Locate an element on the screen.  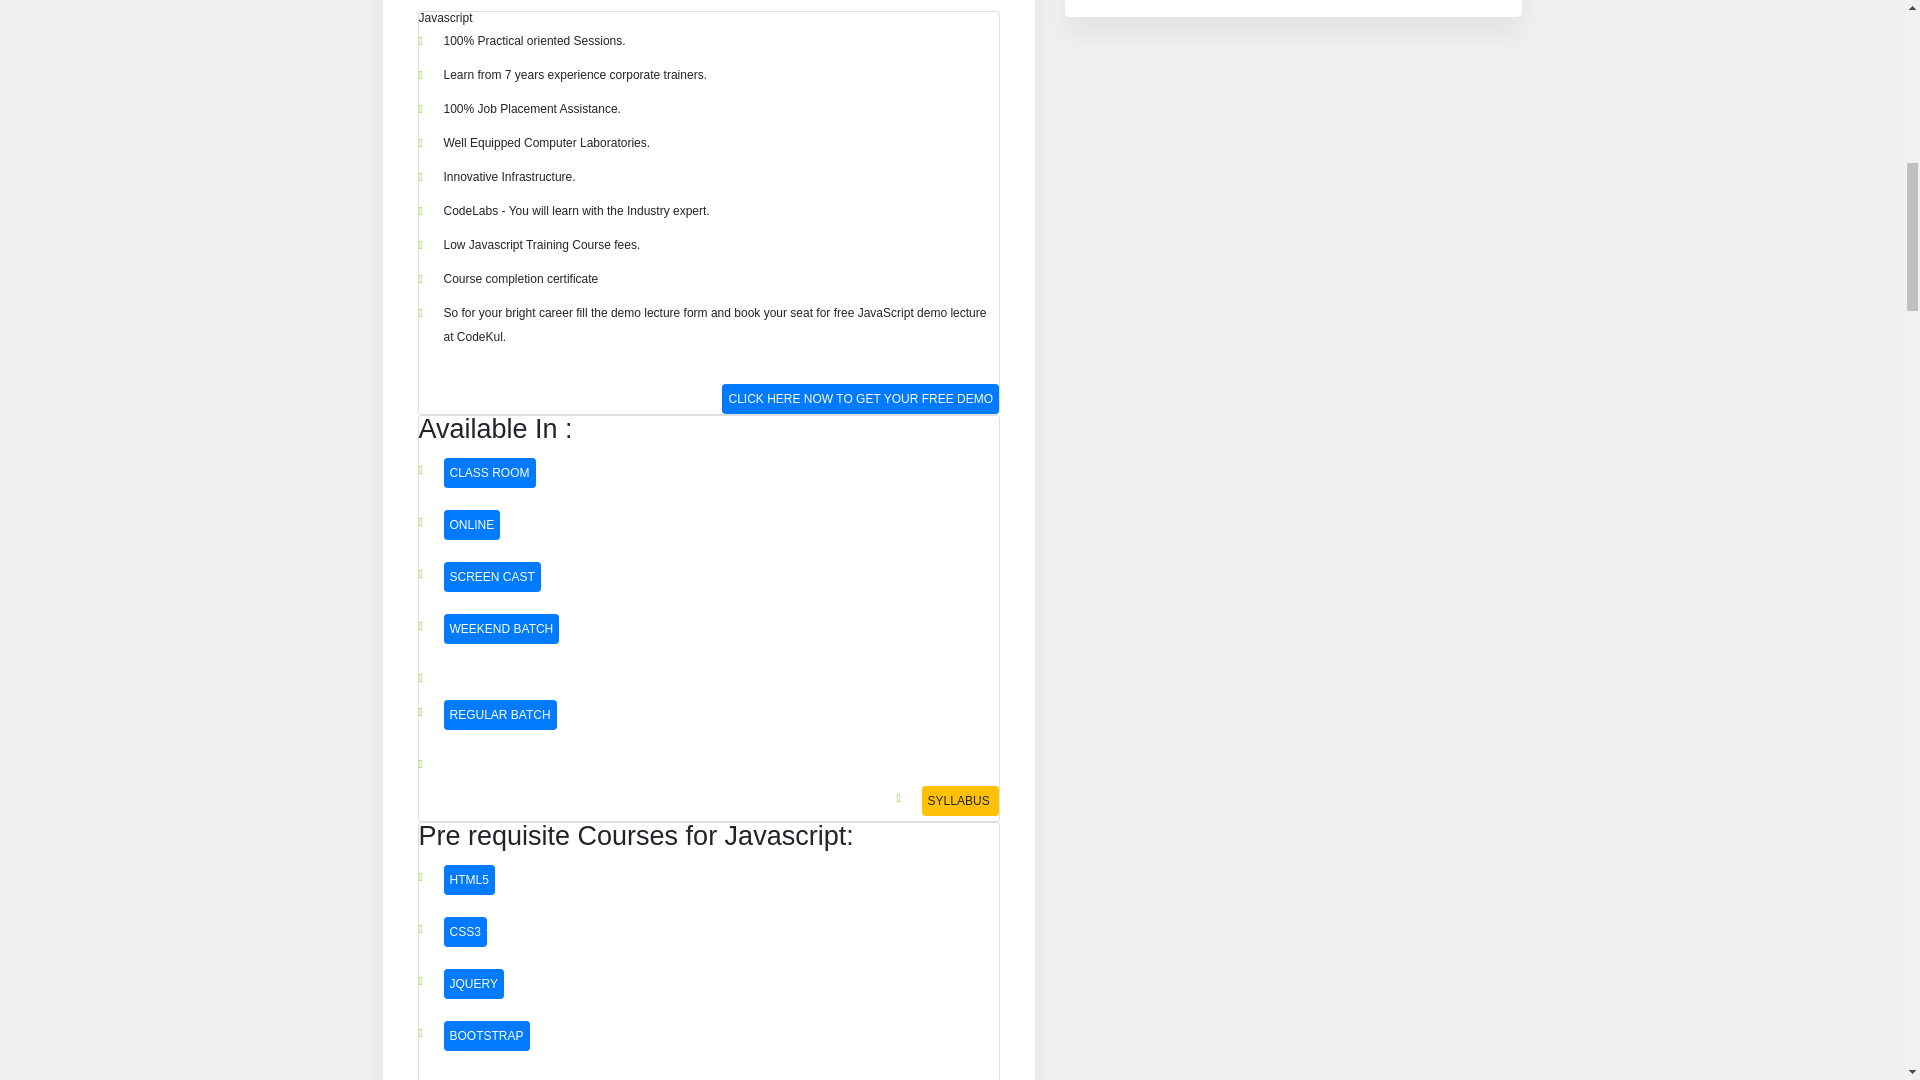
REGULAR BATCH is located at coordinates (500, 714).